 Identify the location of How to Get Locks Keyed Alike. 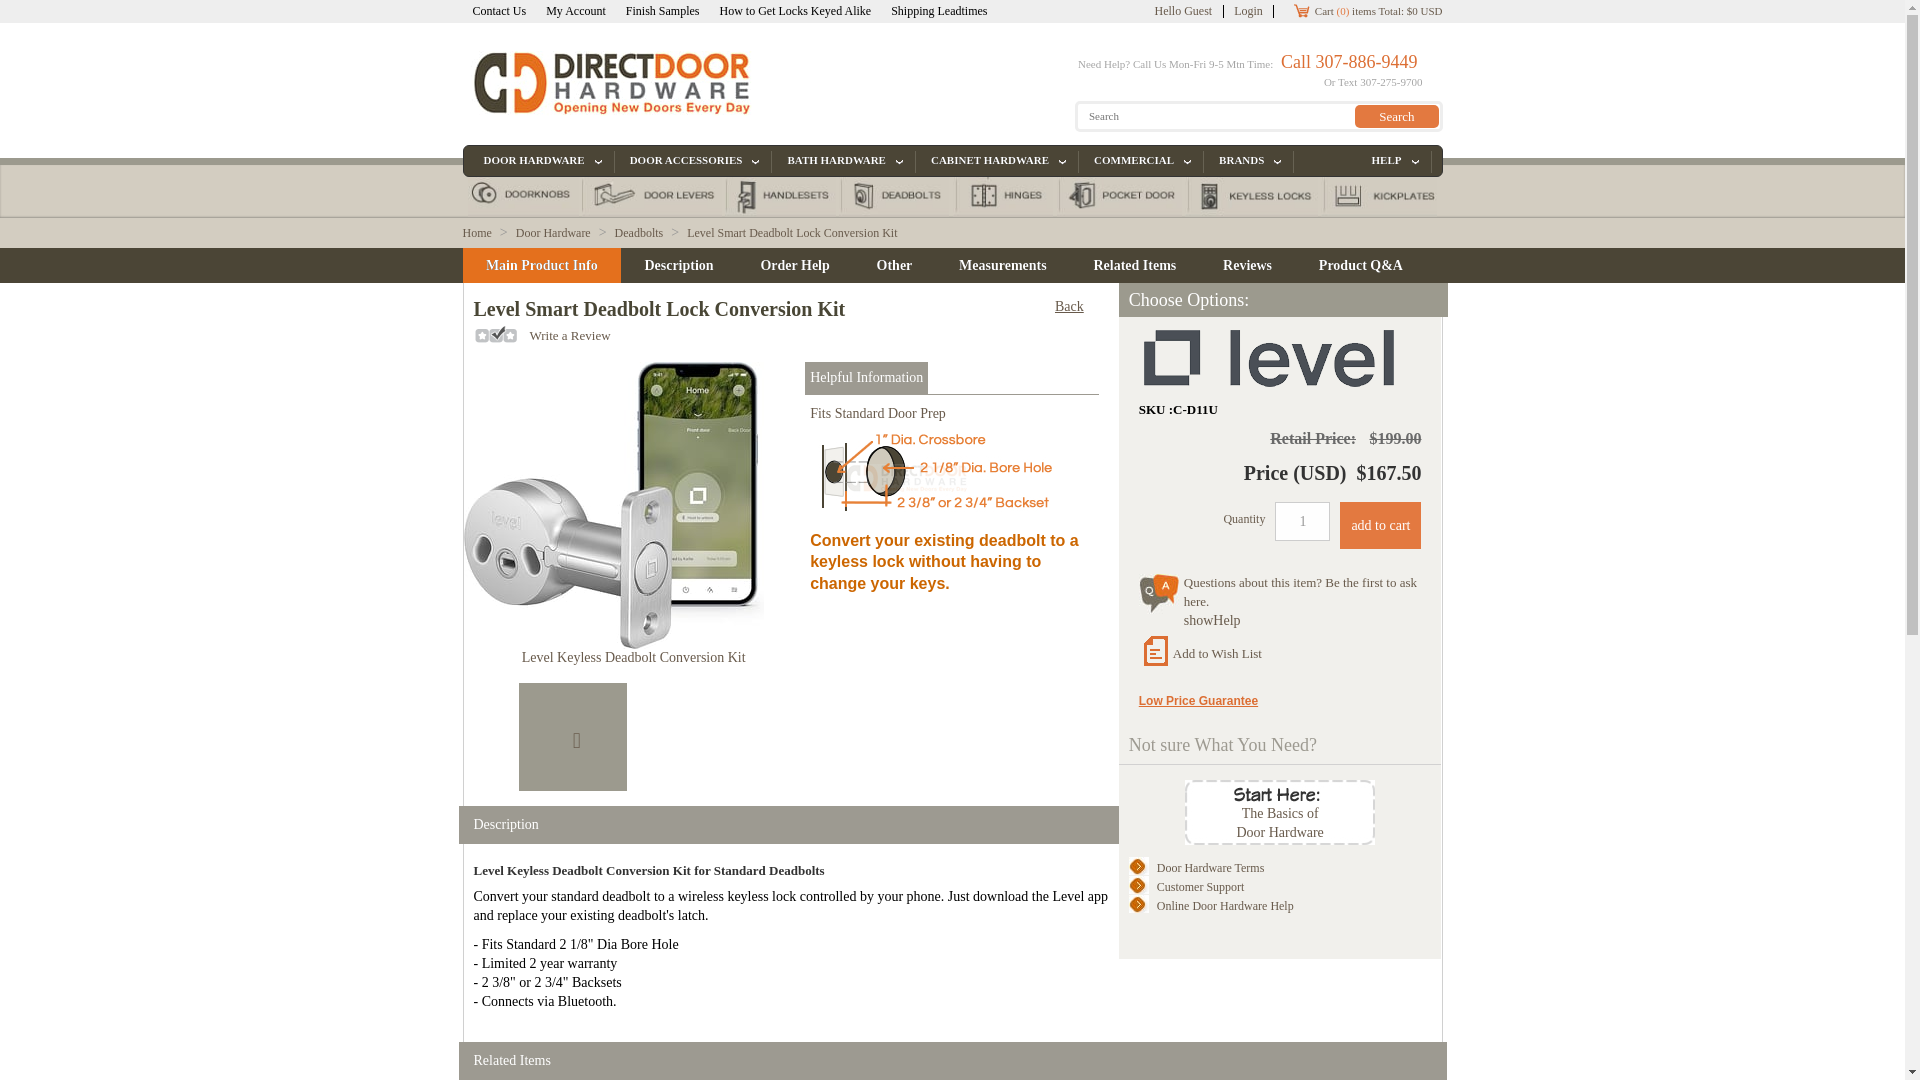
(796, 12).